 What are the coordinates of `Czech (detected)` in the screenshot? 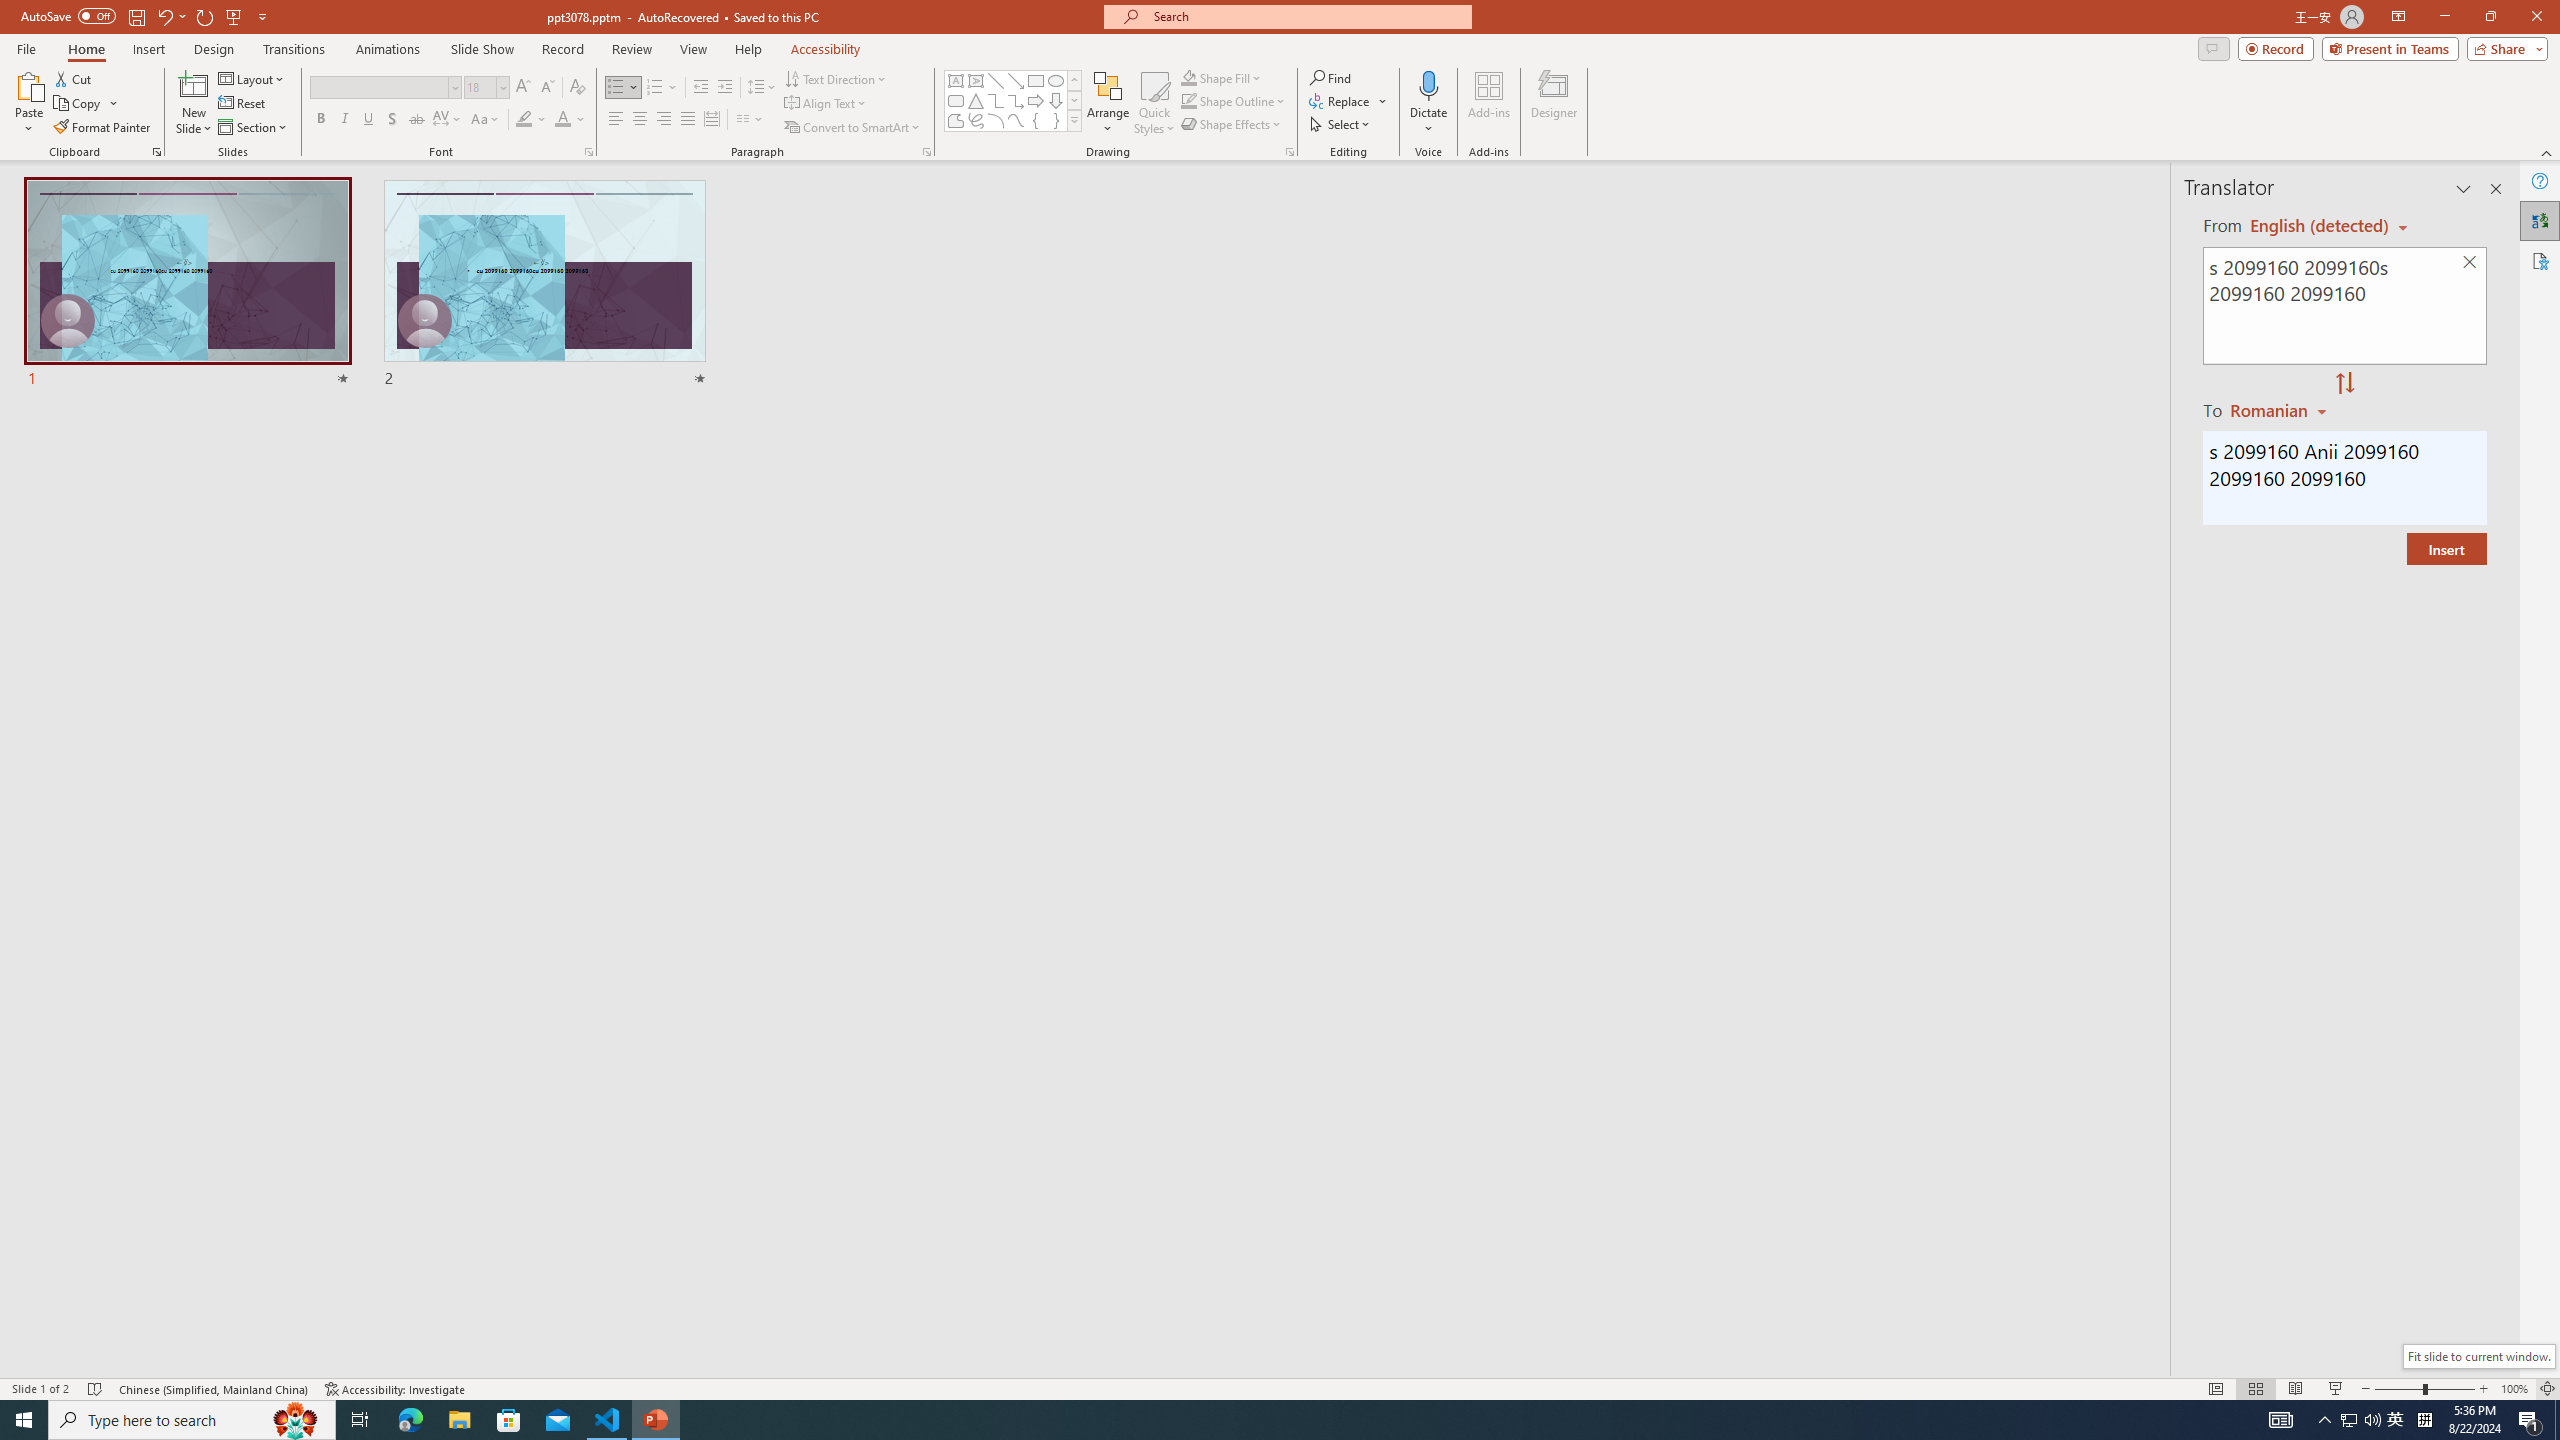 It's located at (2320, 226).